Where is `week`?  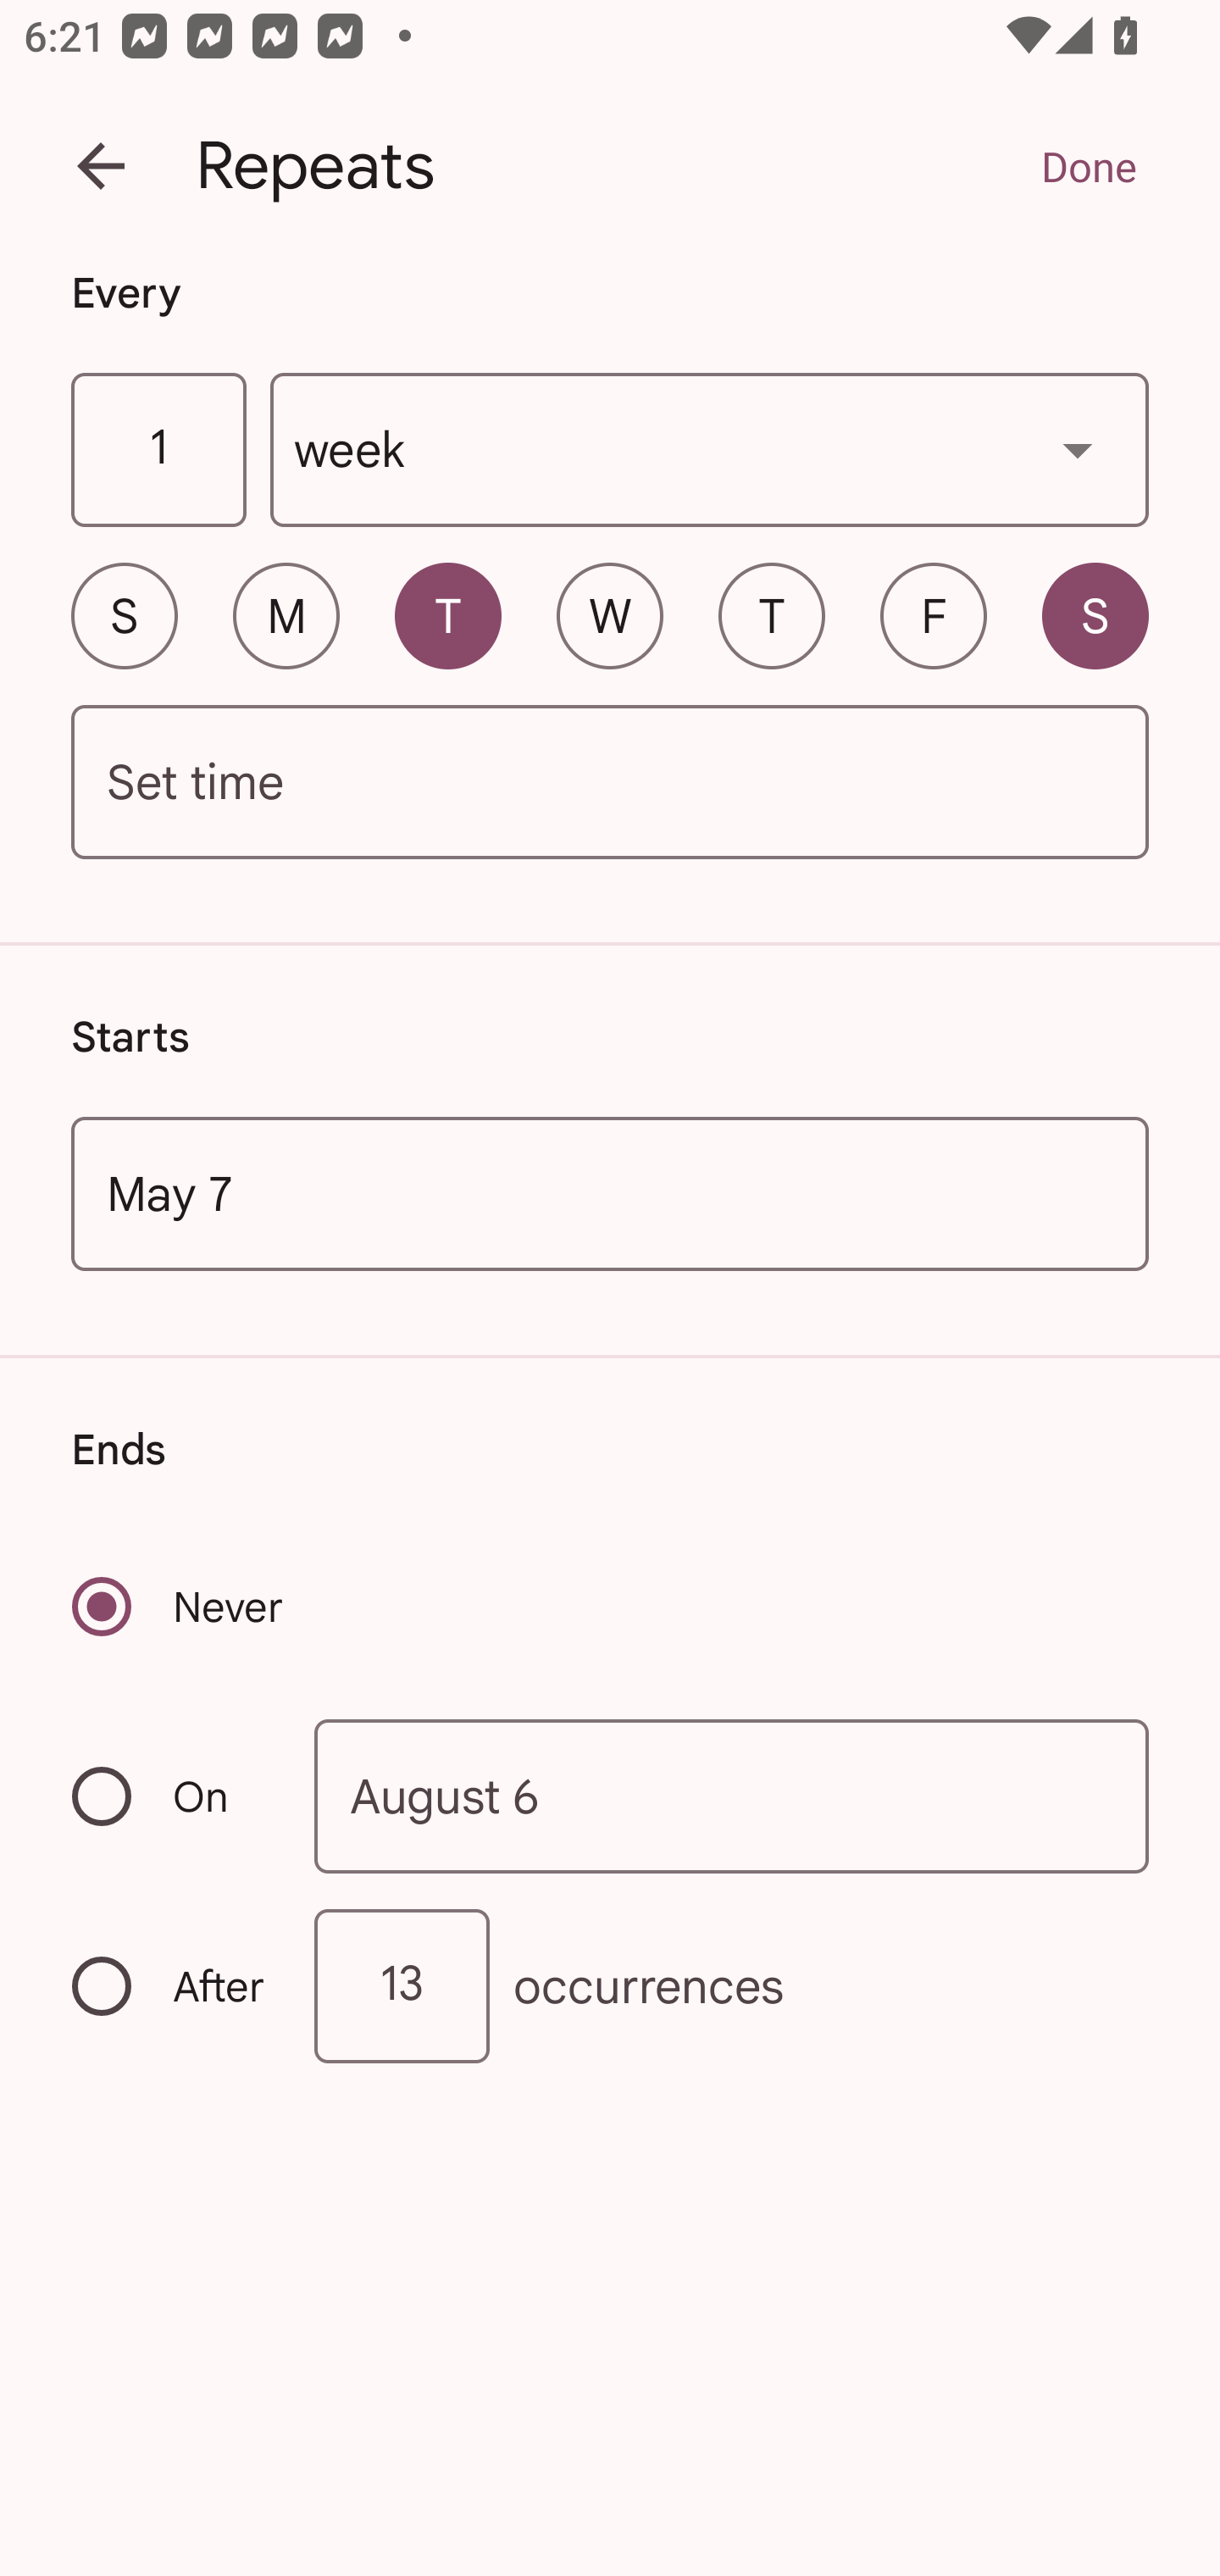 week is located at coordinates (710, 451).